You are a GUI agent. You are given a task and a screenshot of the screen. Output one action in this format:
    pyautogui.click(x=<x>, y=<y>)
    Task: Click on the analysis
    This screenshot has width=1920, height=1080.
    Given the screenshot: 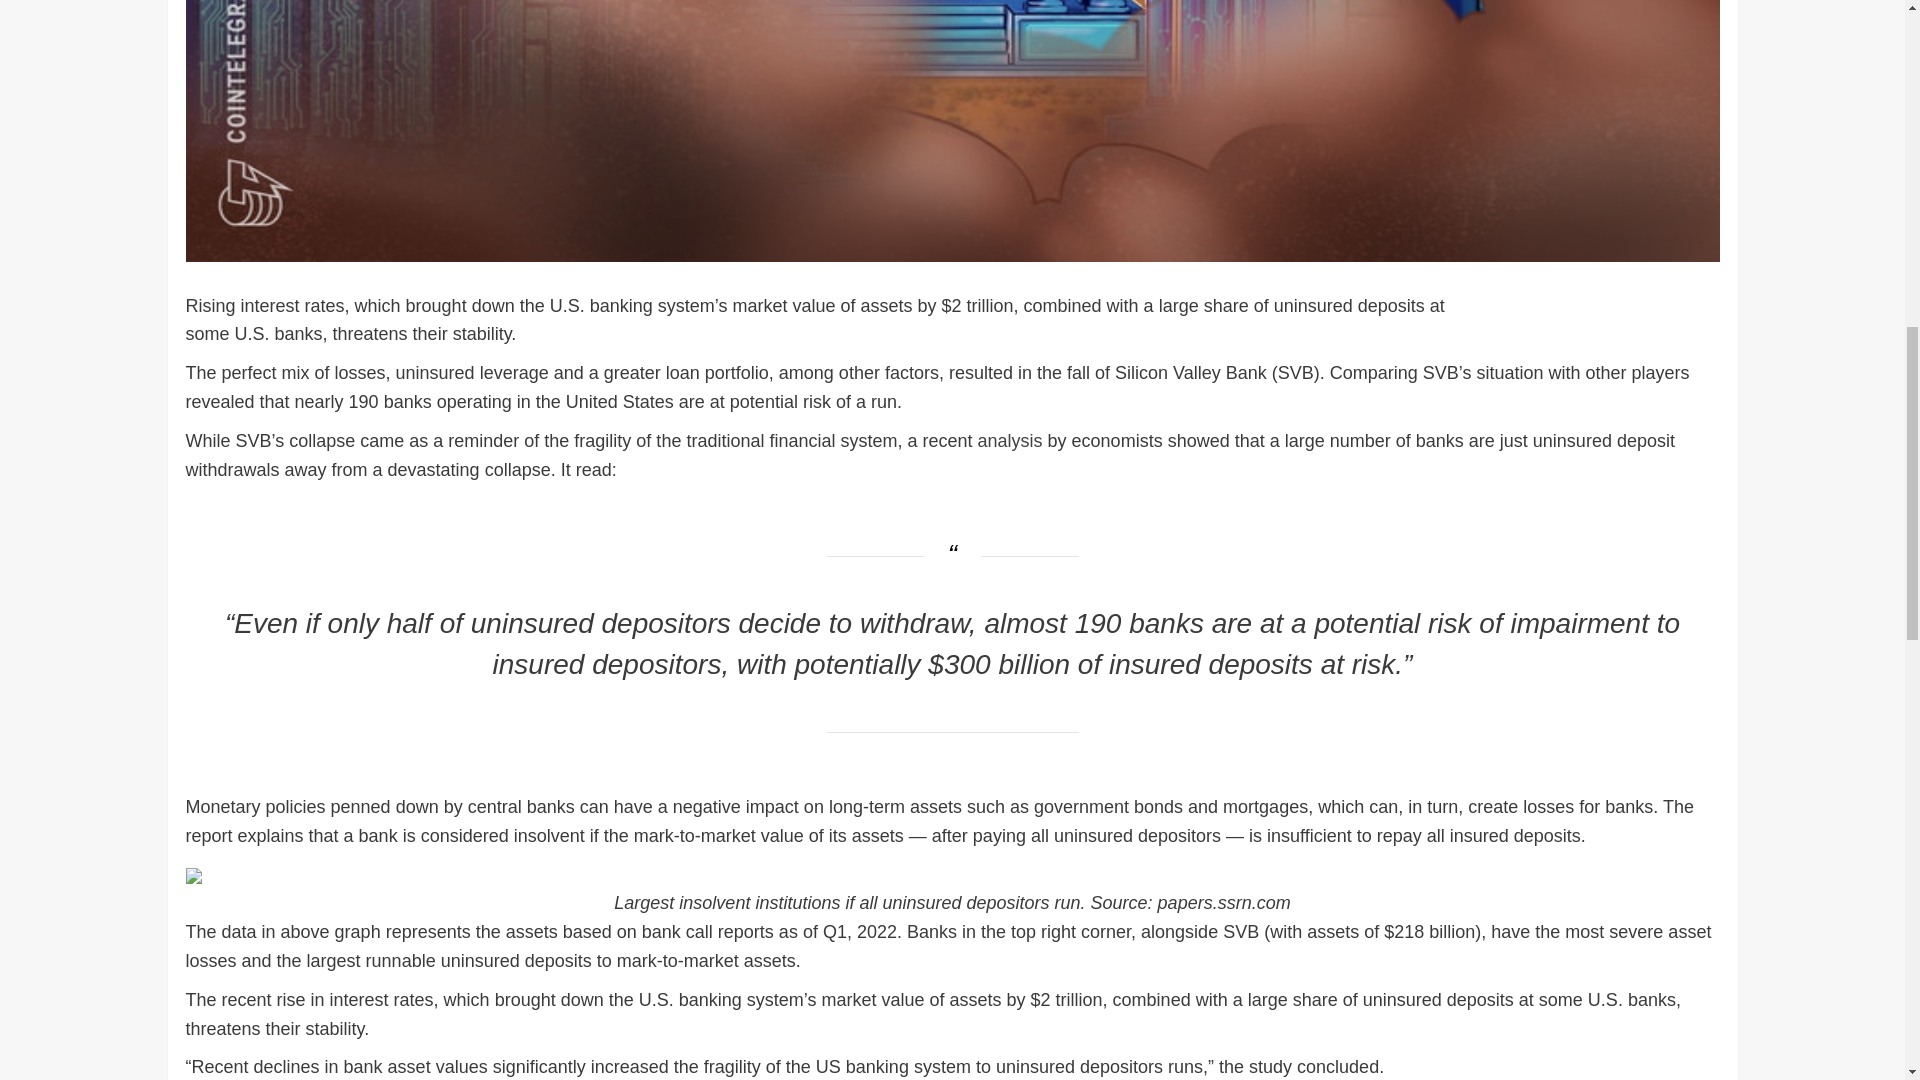 What is the action you would take?
    pyautogui.click(x=1010, y=440)
    